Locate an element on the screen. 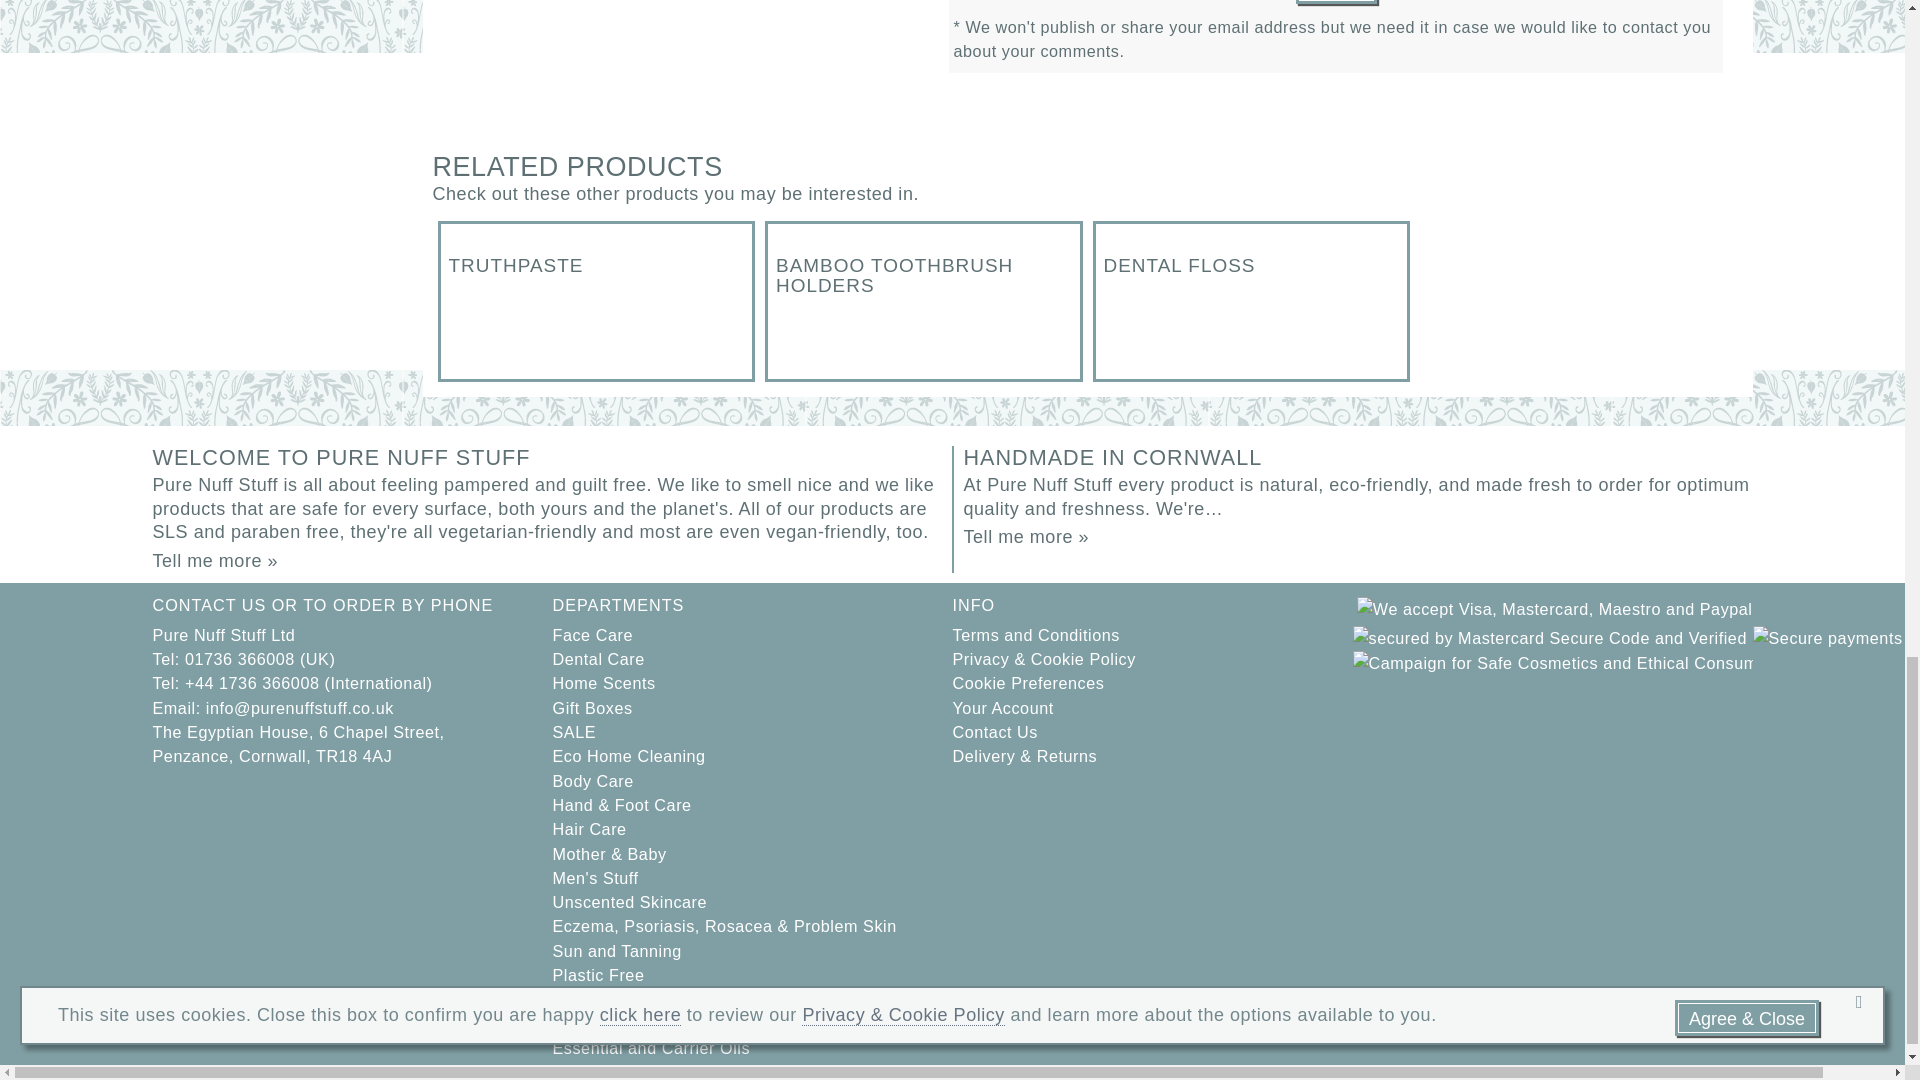 The image size is (1920, 1080). About Us is located at coordinates (214, 560).